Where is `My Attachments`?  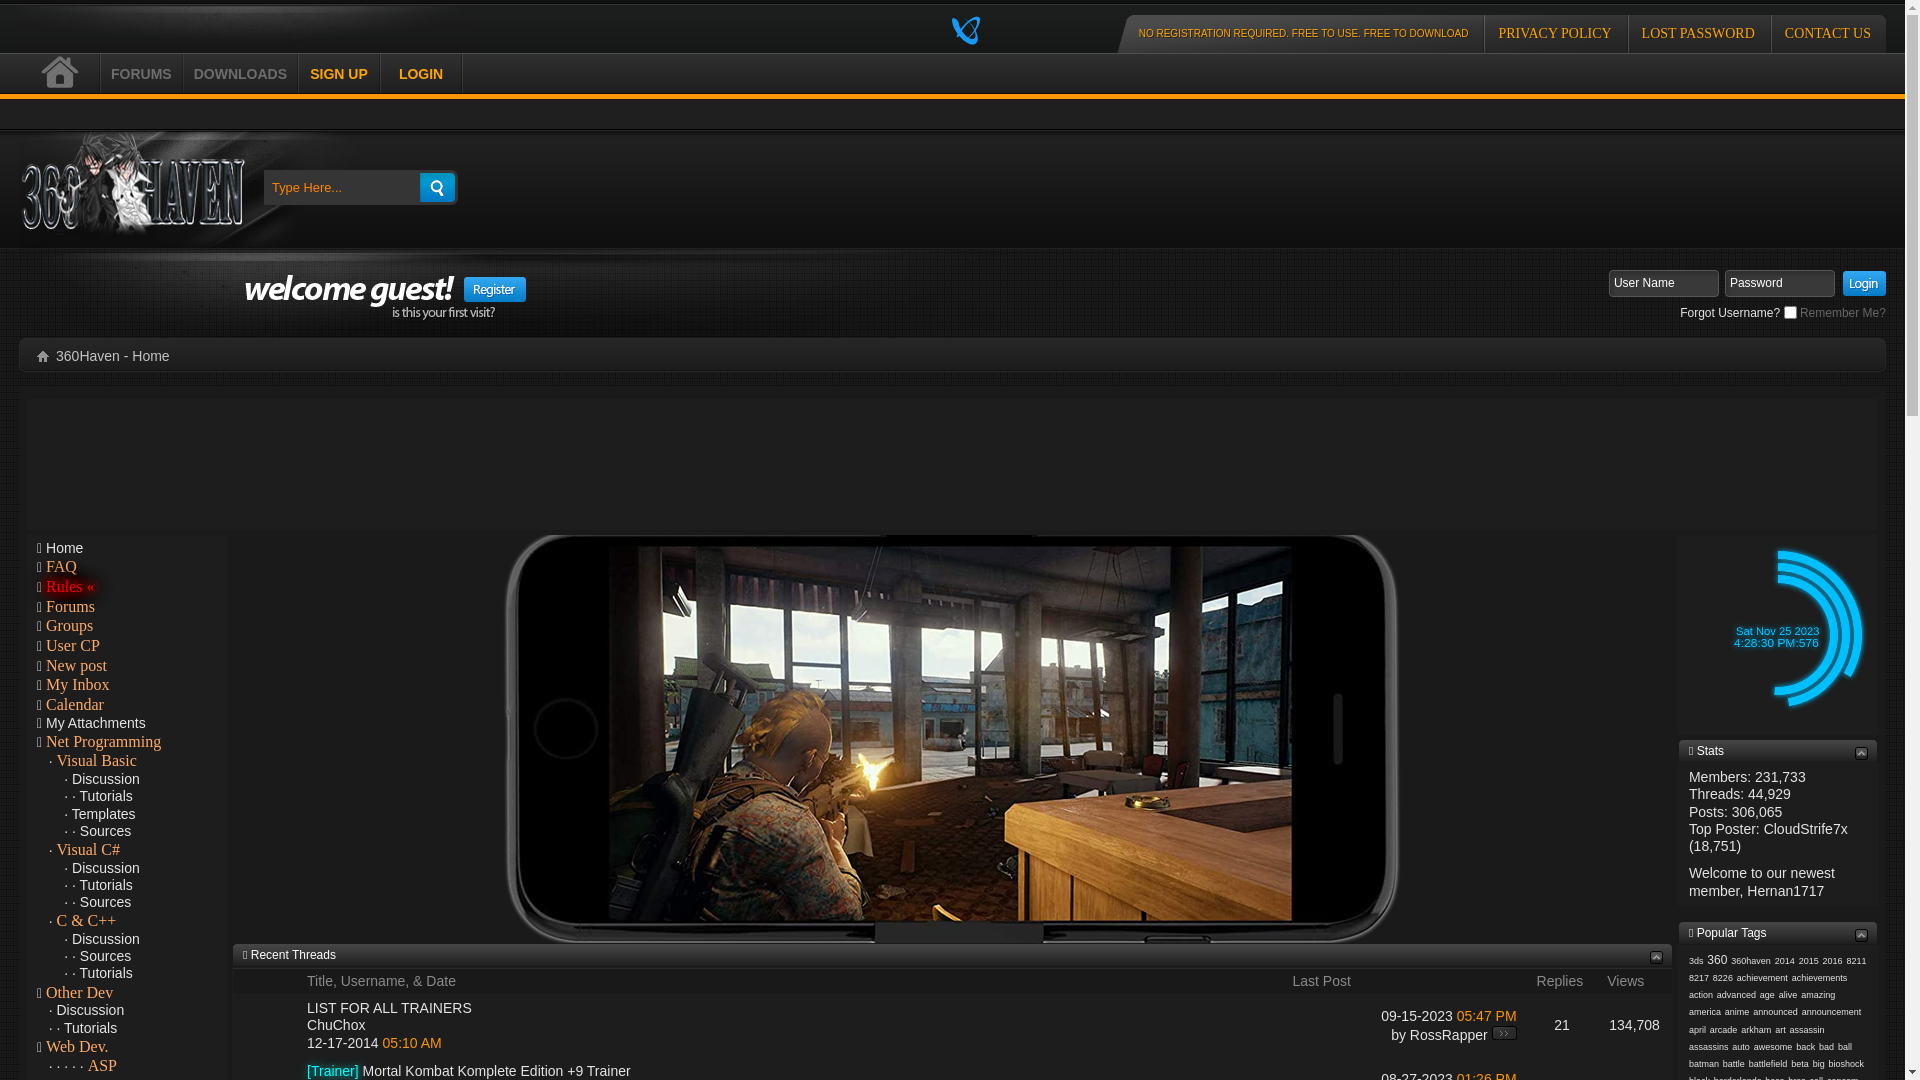
My Attachments is located at coordinates (96, 723).